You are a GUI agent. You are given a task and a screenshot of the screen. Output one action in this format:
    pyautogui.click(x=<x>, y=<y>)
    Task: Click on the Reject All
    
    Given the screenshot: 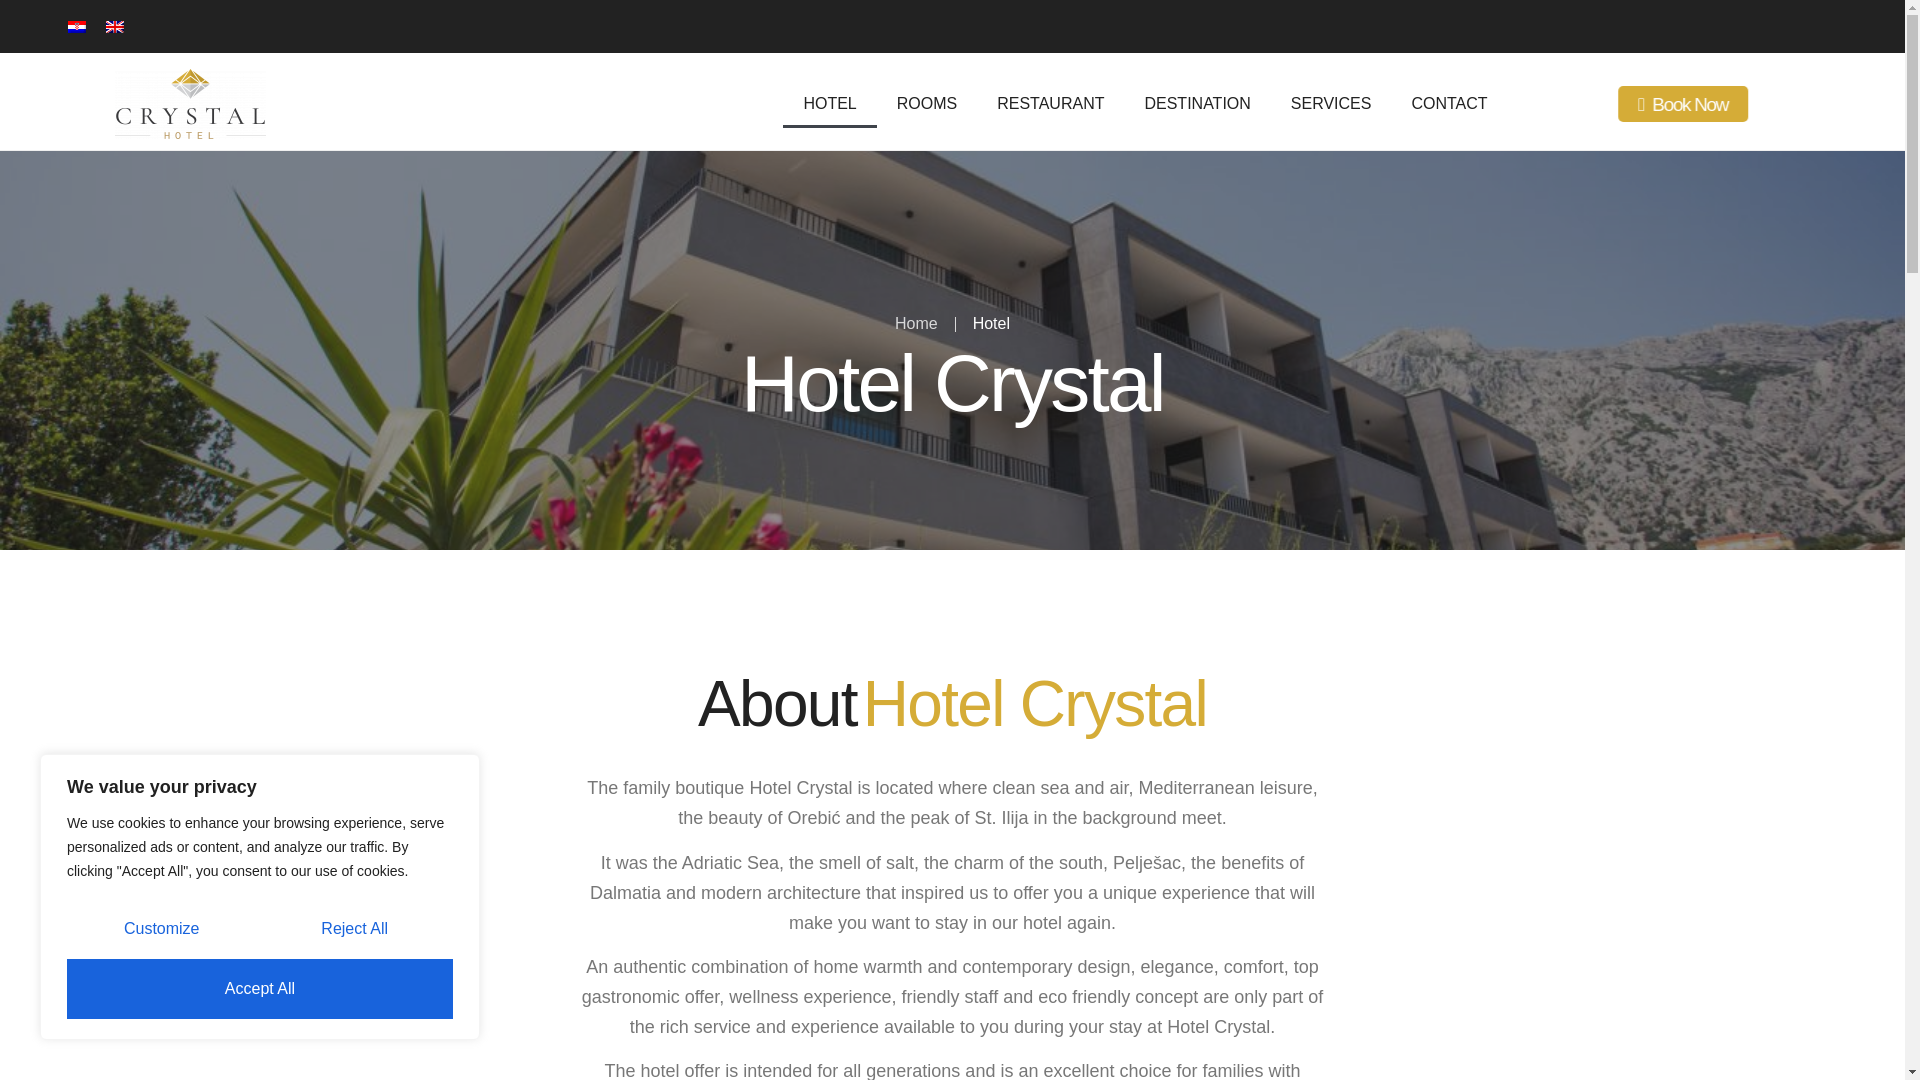 What is the action you would take?
    pyautogui.click(x=354, y=928)
    